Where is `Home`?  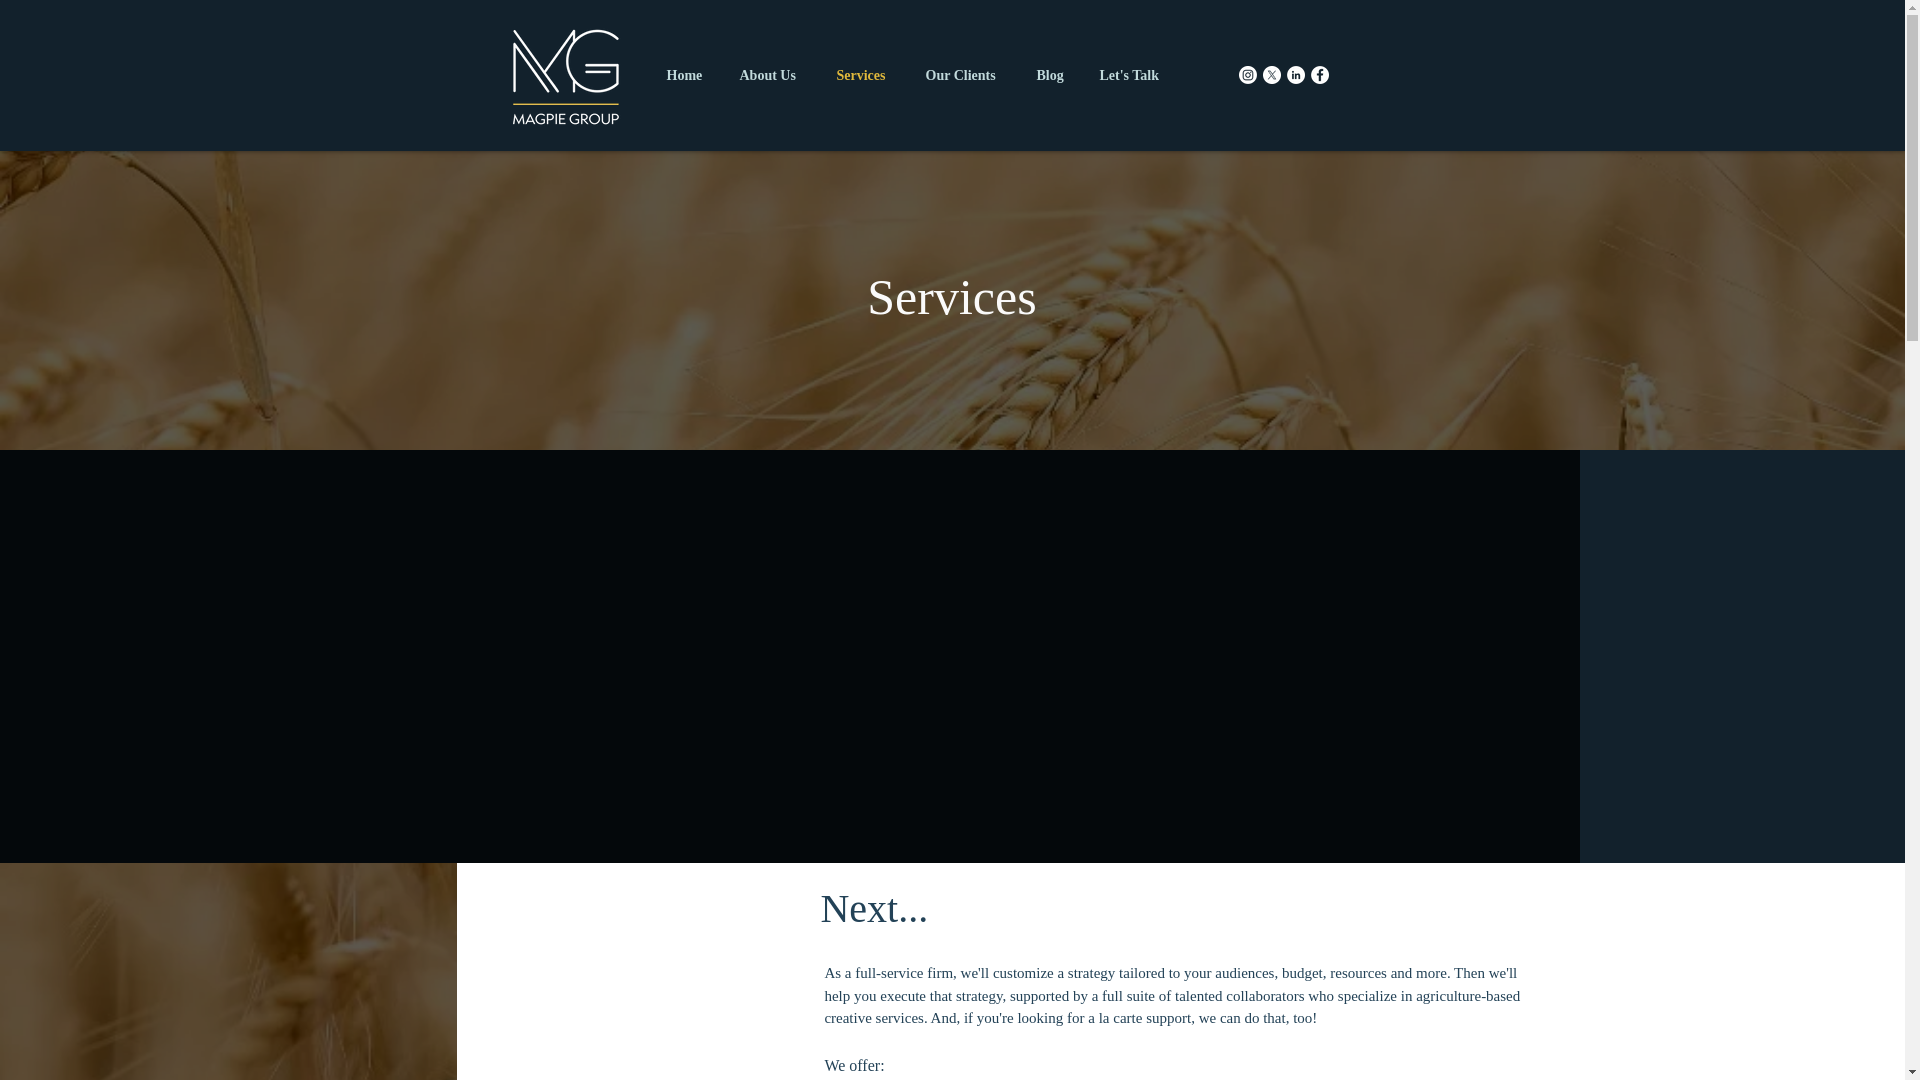 Home is located at coordinates (688, 76).